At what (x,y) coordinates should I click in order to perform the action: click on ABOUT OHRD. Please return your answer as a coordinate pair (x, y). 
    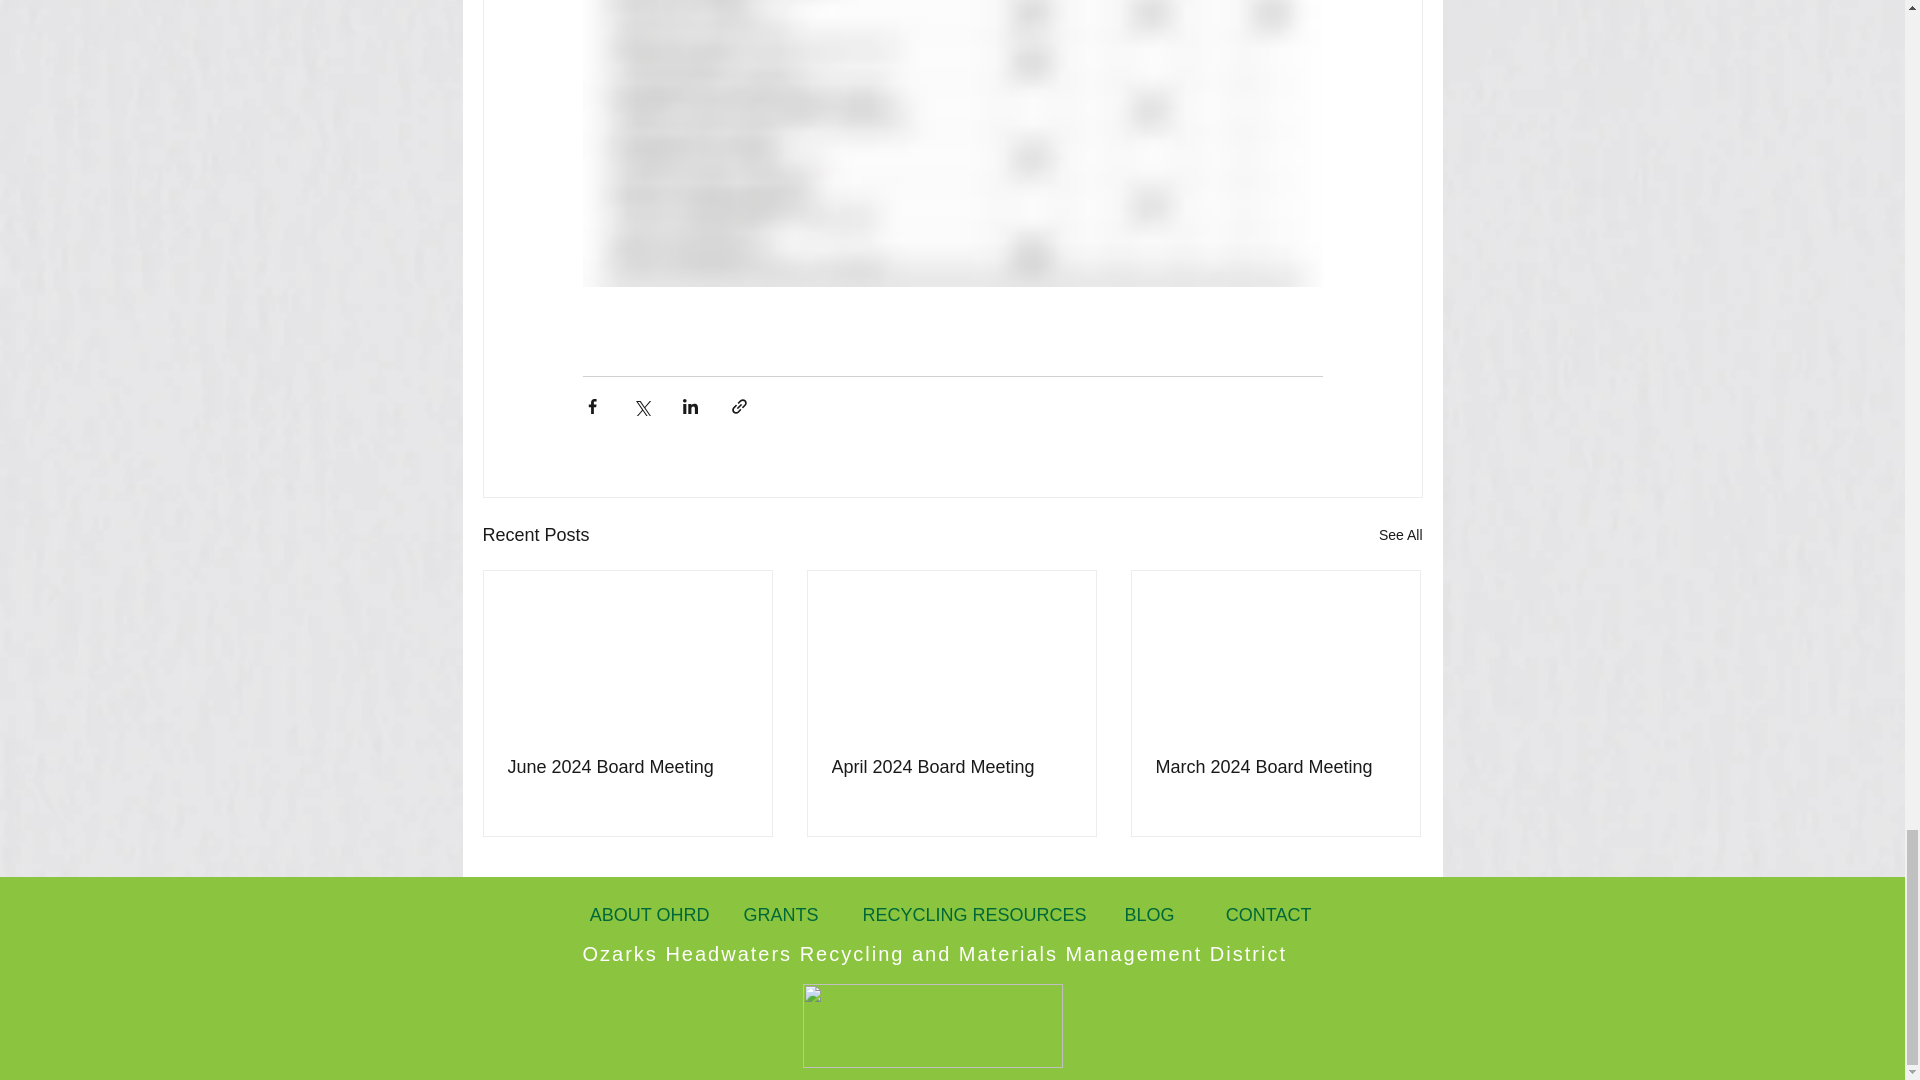
    Looking at the image, I should click on (644, 915).